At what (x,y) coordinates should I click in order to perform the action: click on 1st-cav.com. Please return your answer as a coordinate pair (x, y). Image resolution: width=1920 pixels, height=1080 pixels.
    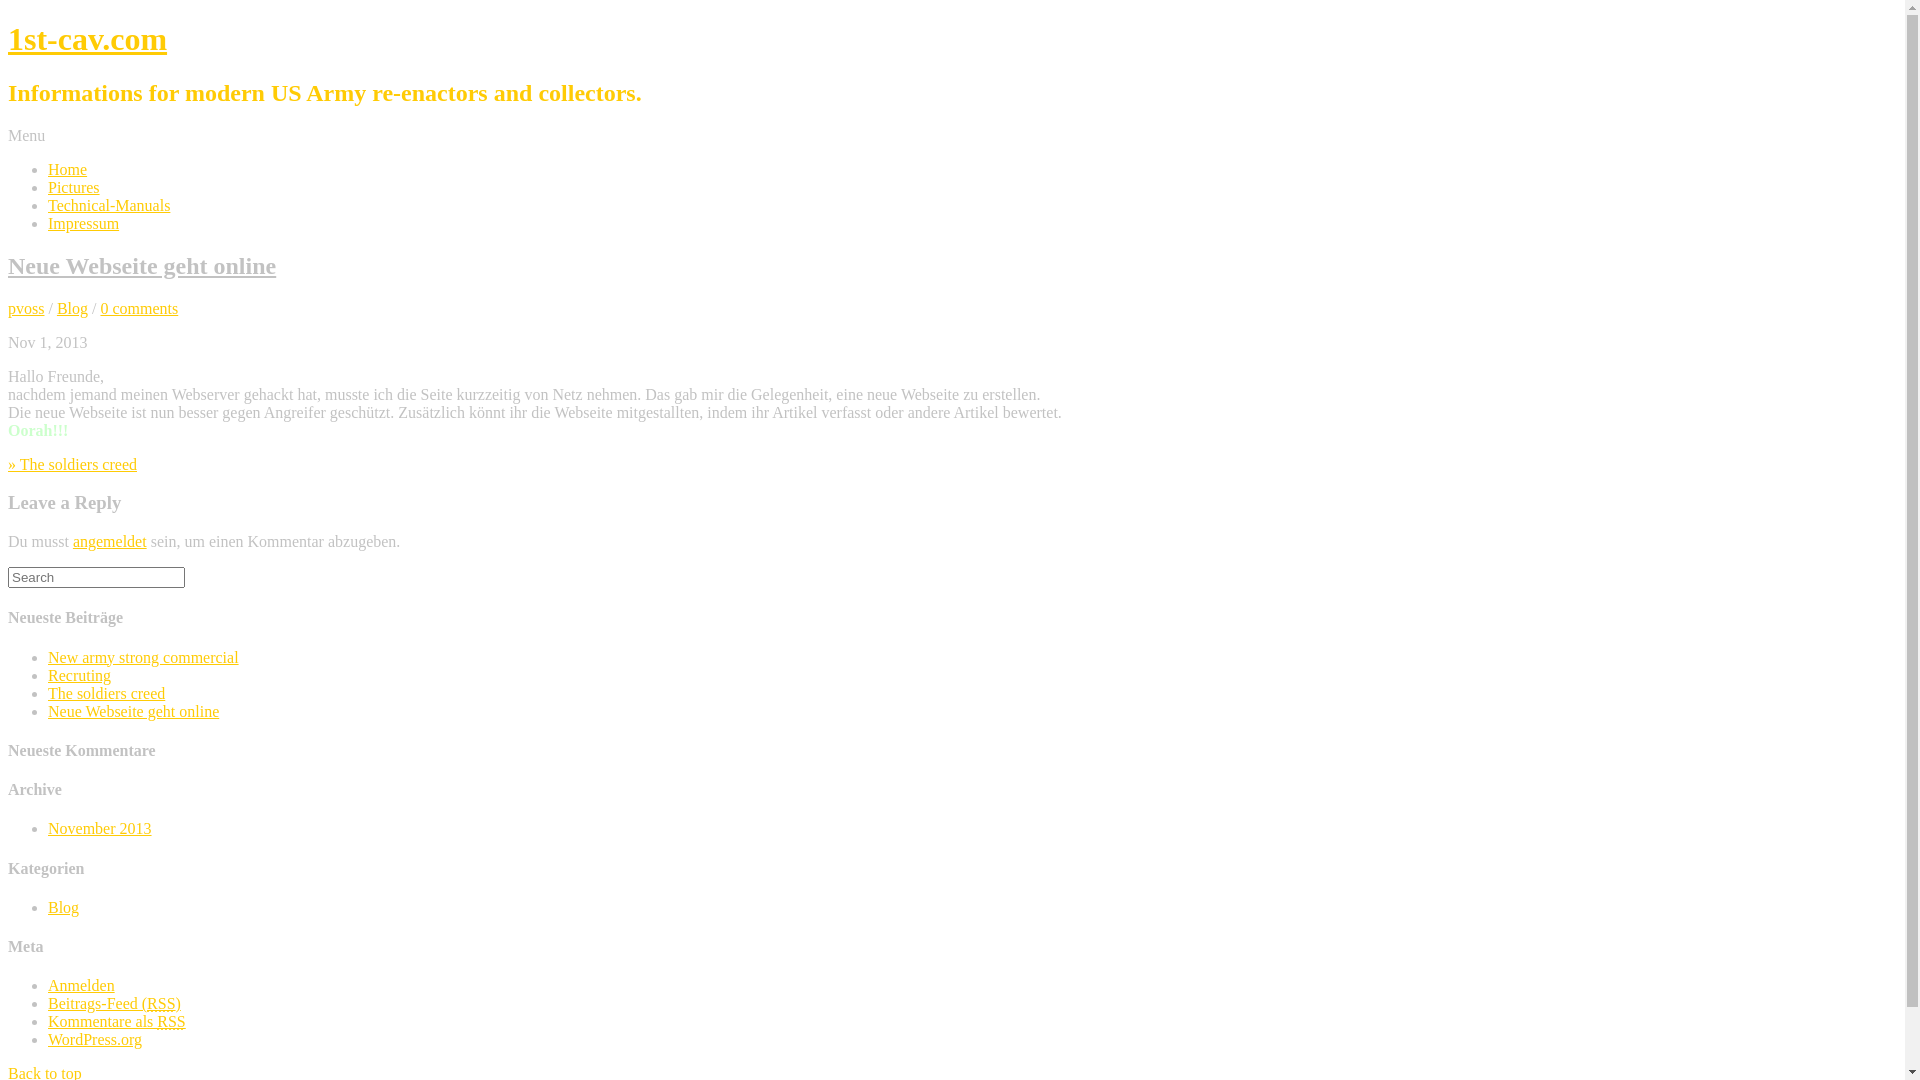
    Looking at the image, I should click on (88, 39).